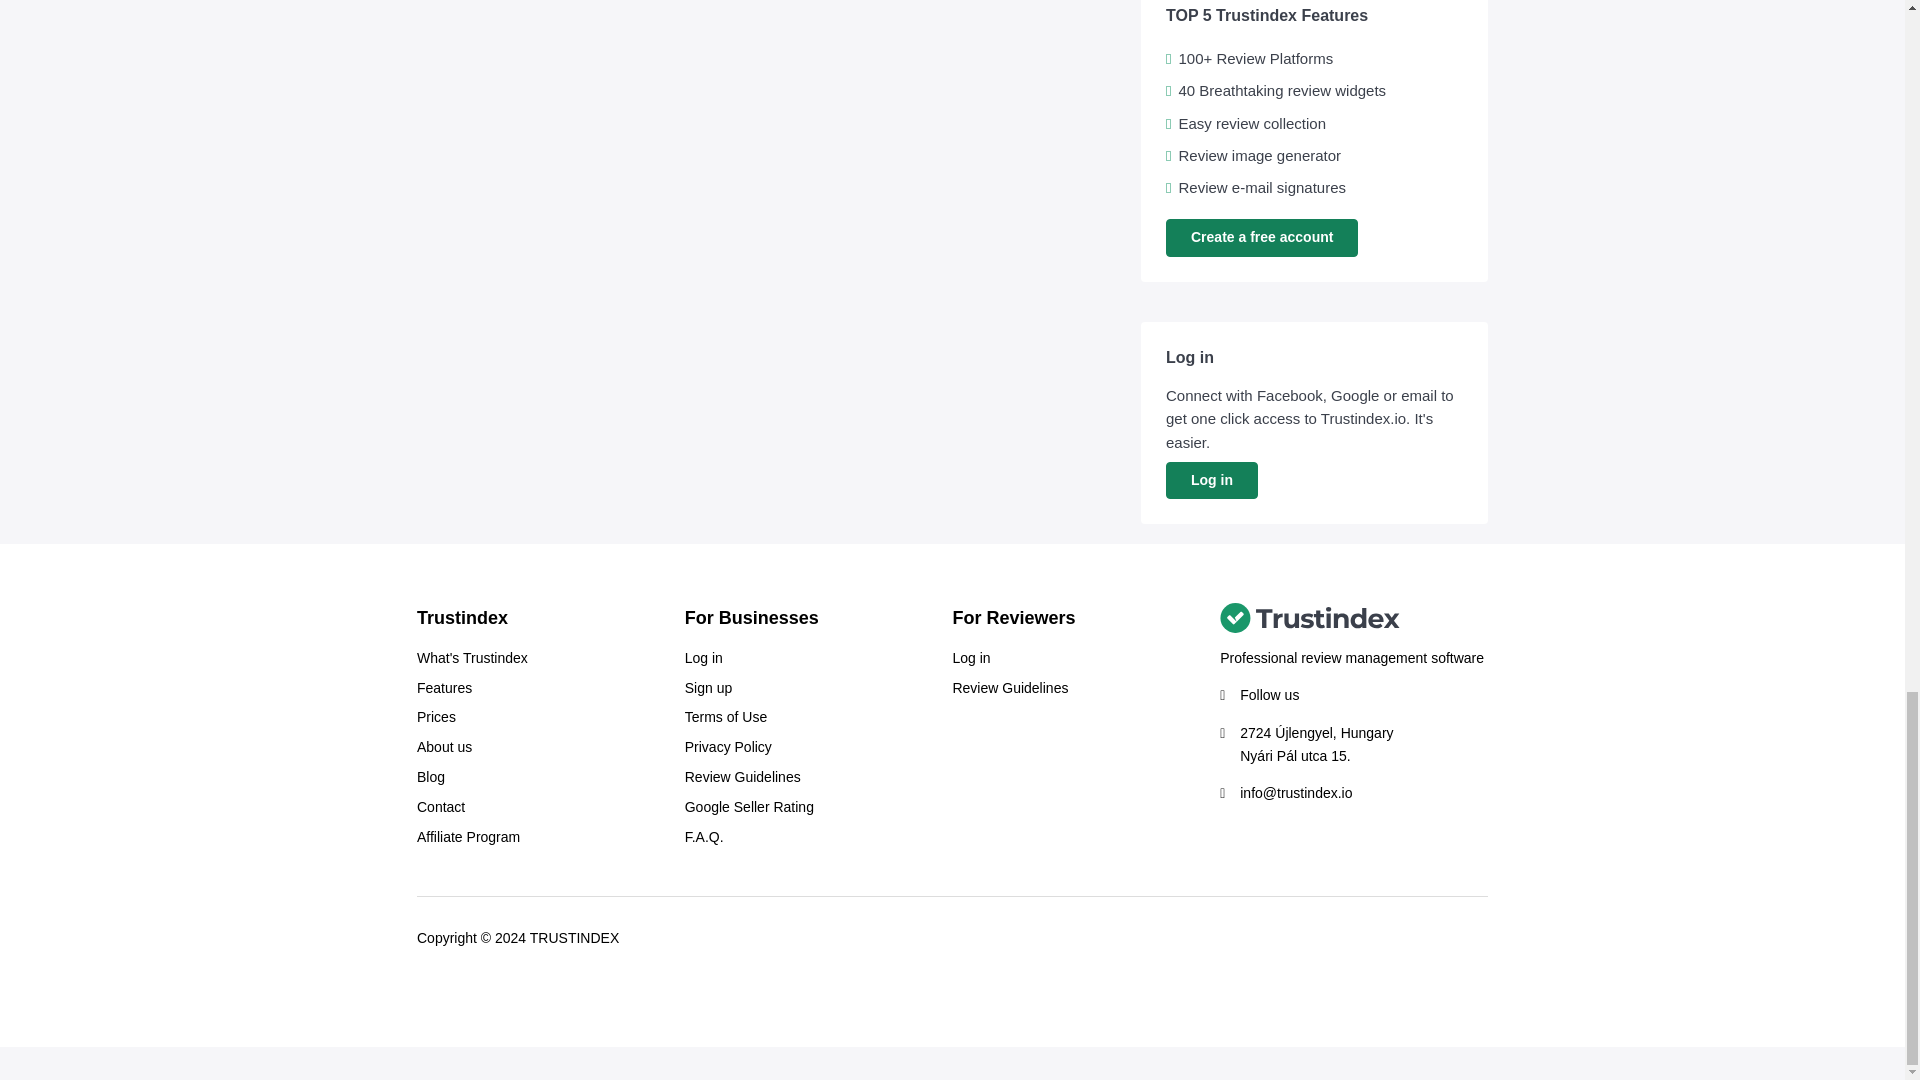  I want to click on What's Trustindex, so click(472, 658).